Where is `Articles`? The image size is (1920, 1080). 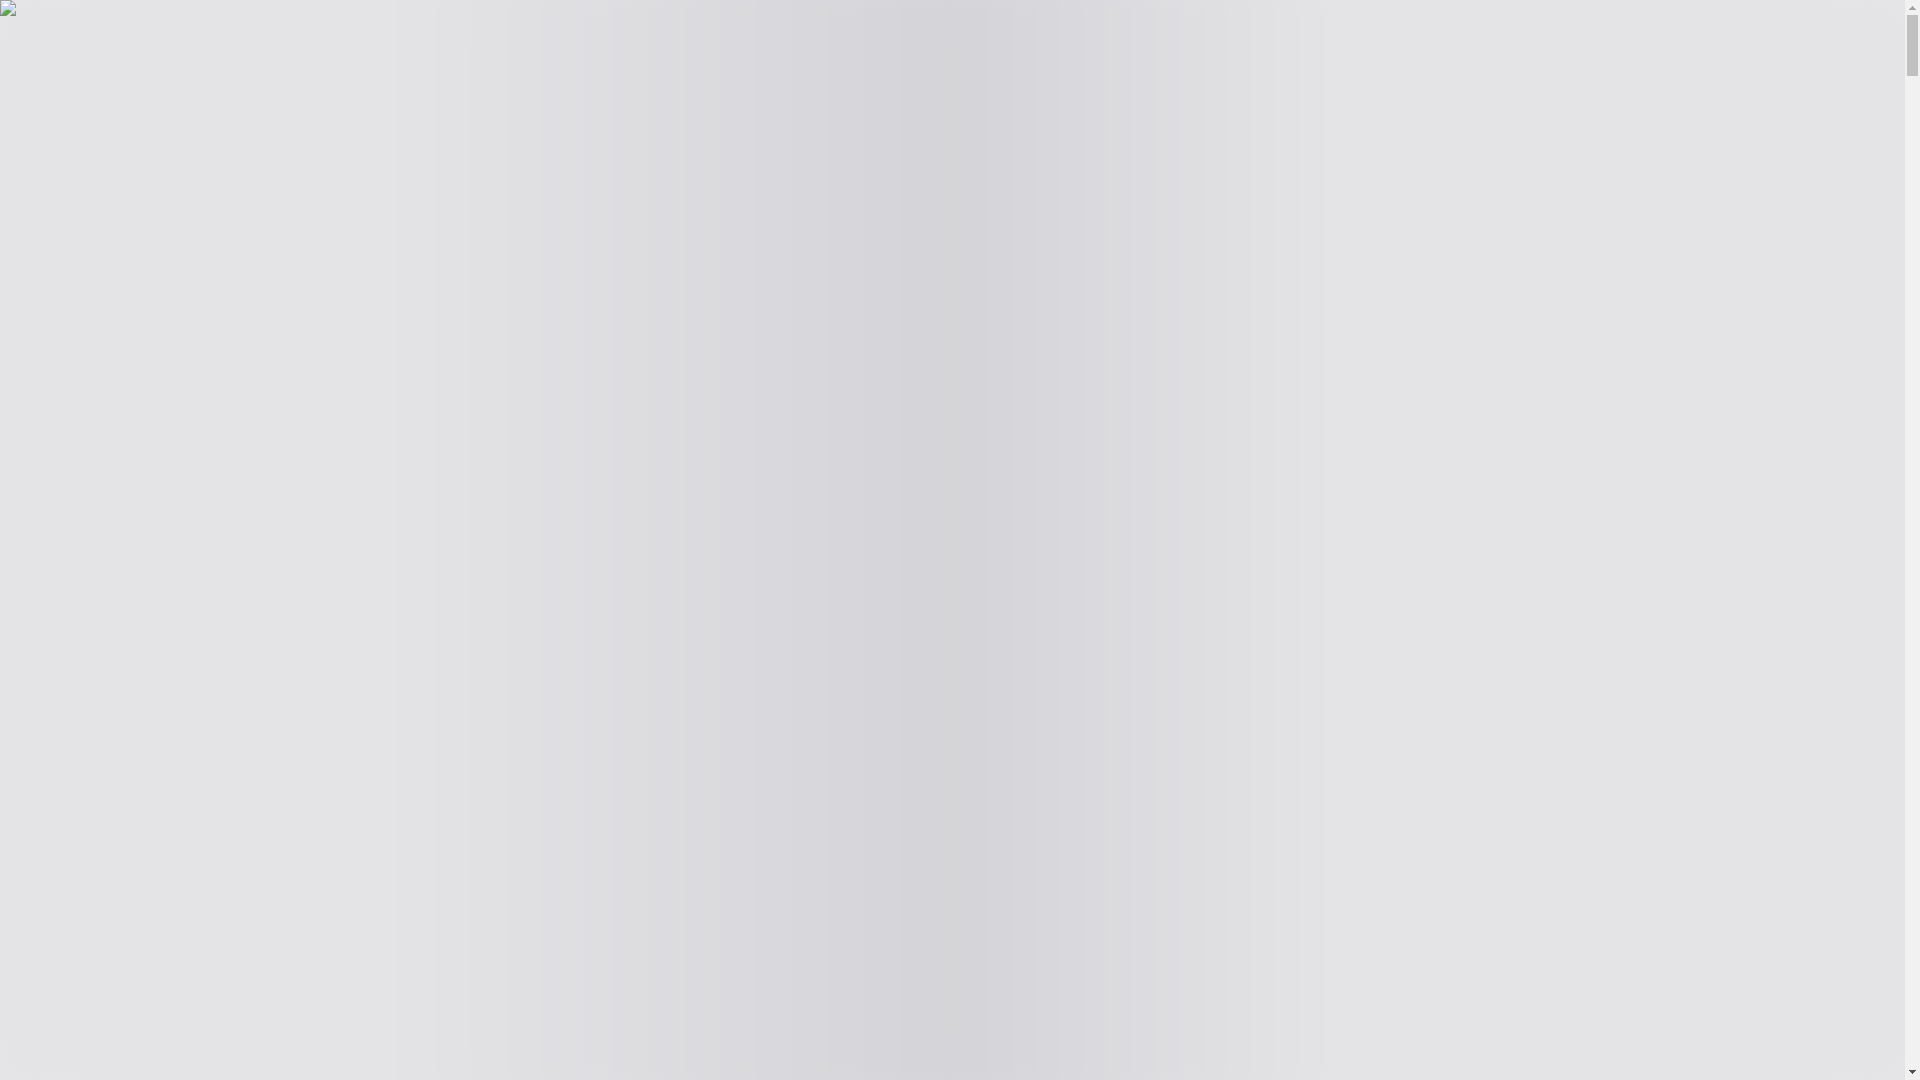
Articles is located at coordinates (33, 79).